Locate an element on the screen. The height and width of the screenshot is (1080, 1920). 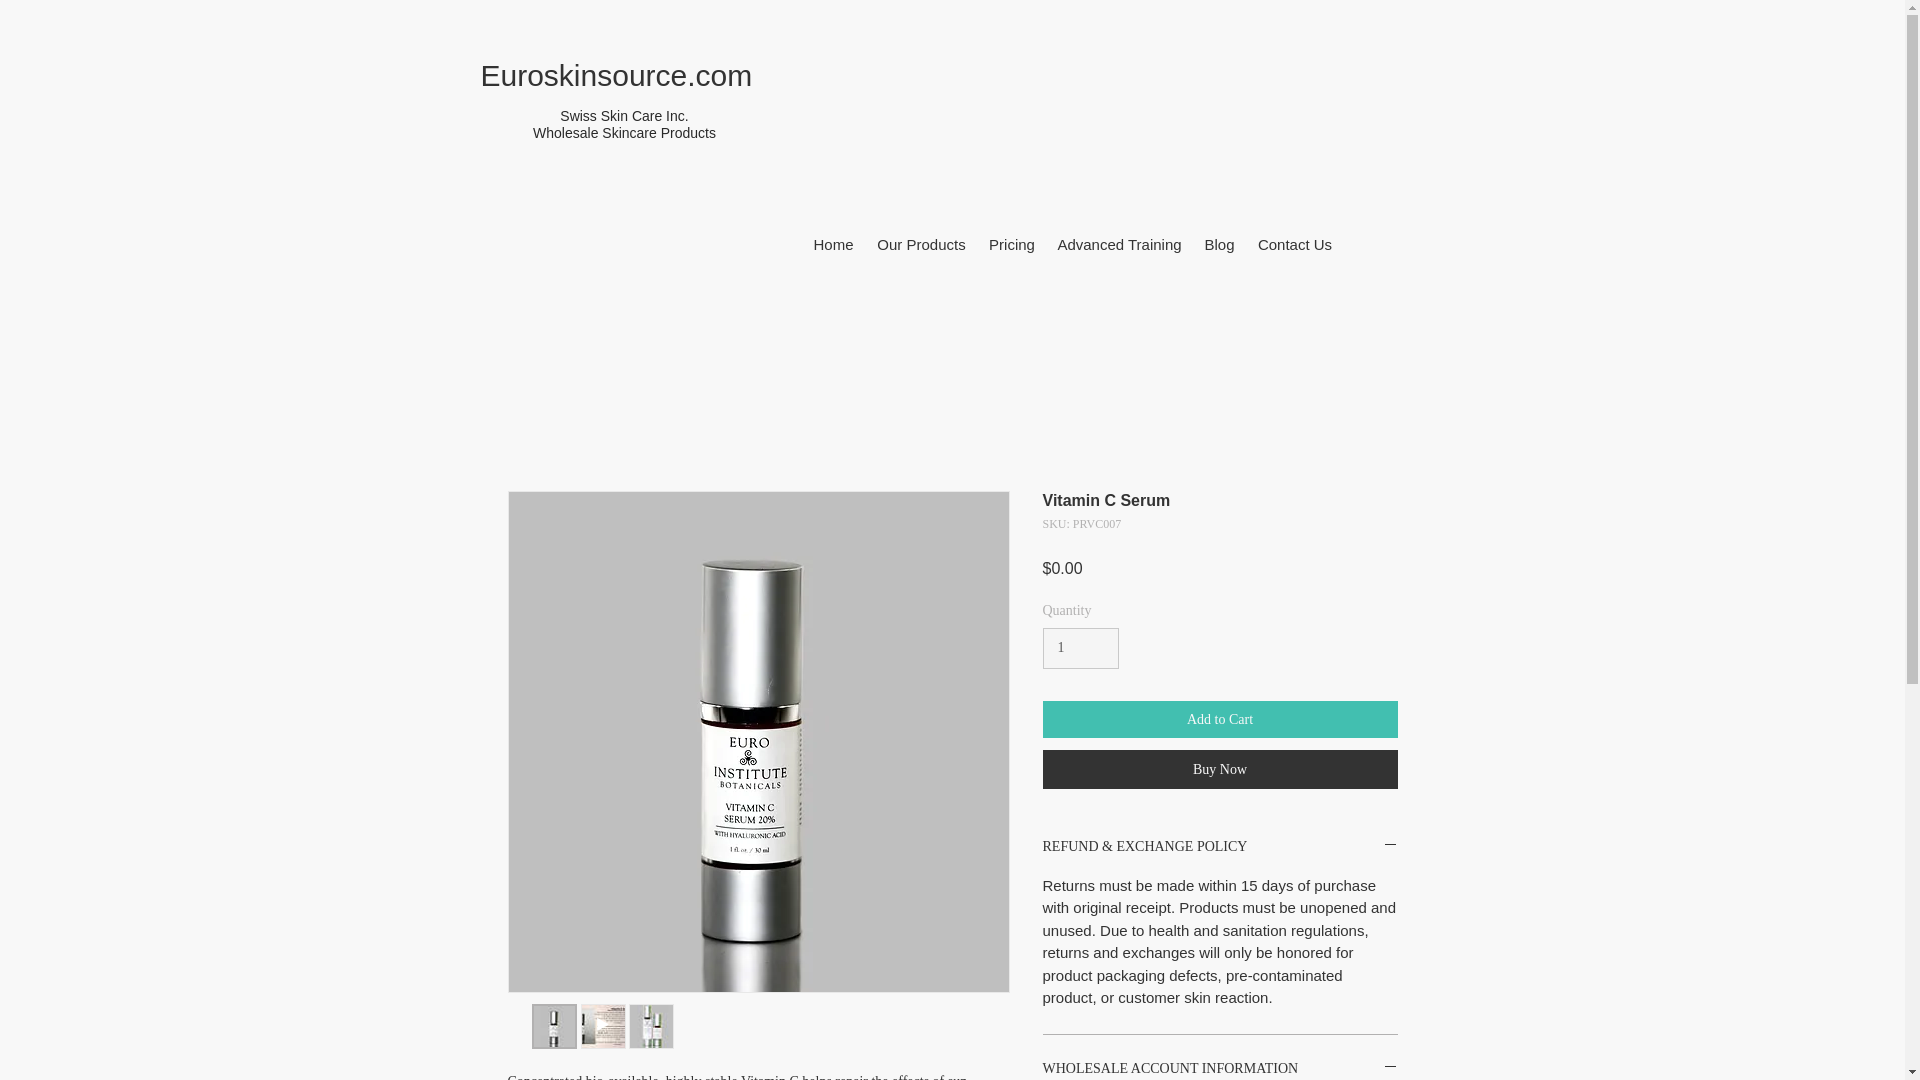
Contact Us is located at coordinates (1294, 244).